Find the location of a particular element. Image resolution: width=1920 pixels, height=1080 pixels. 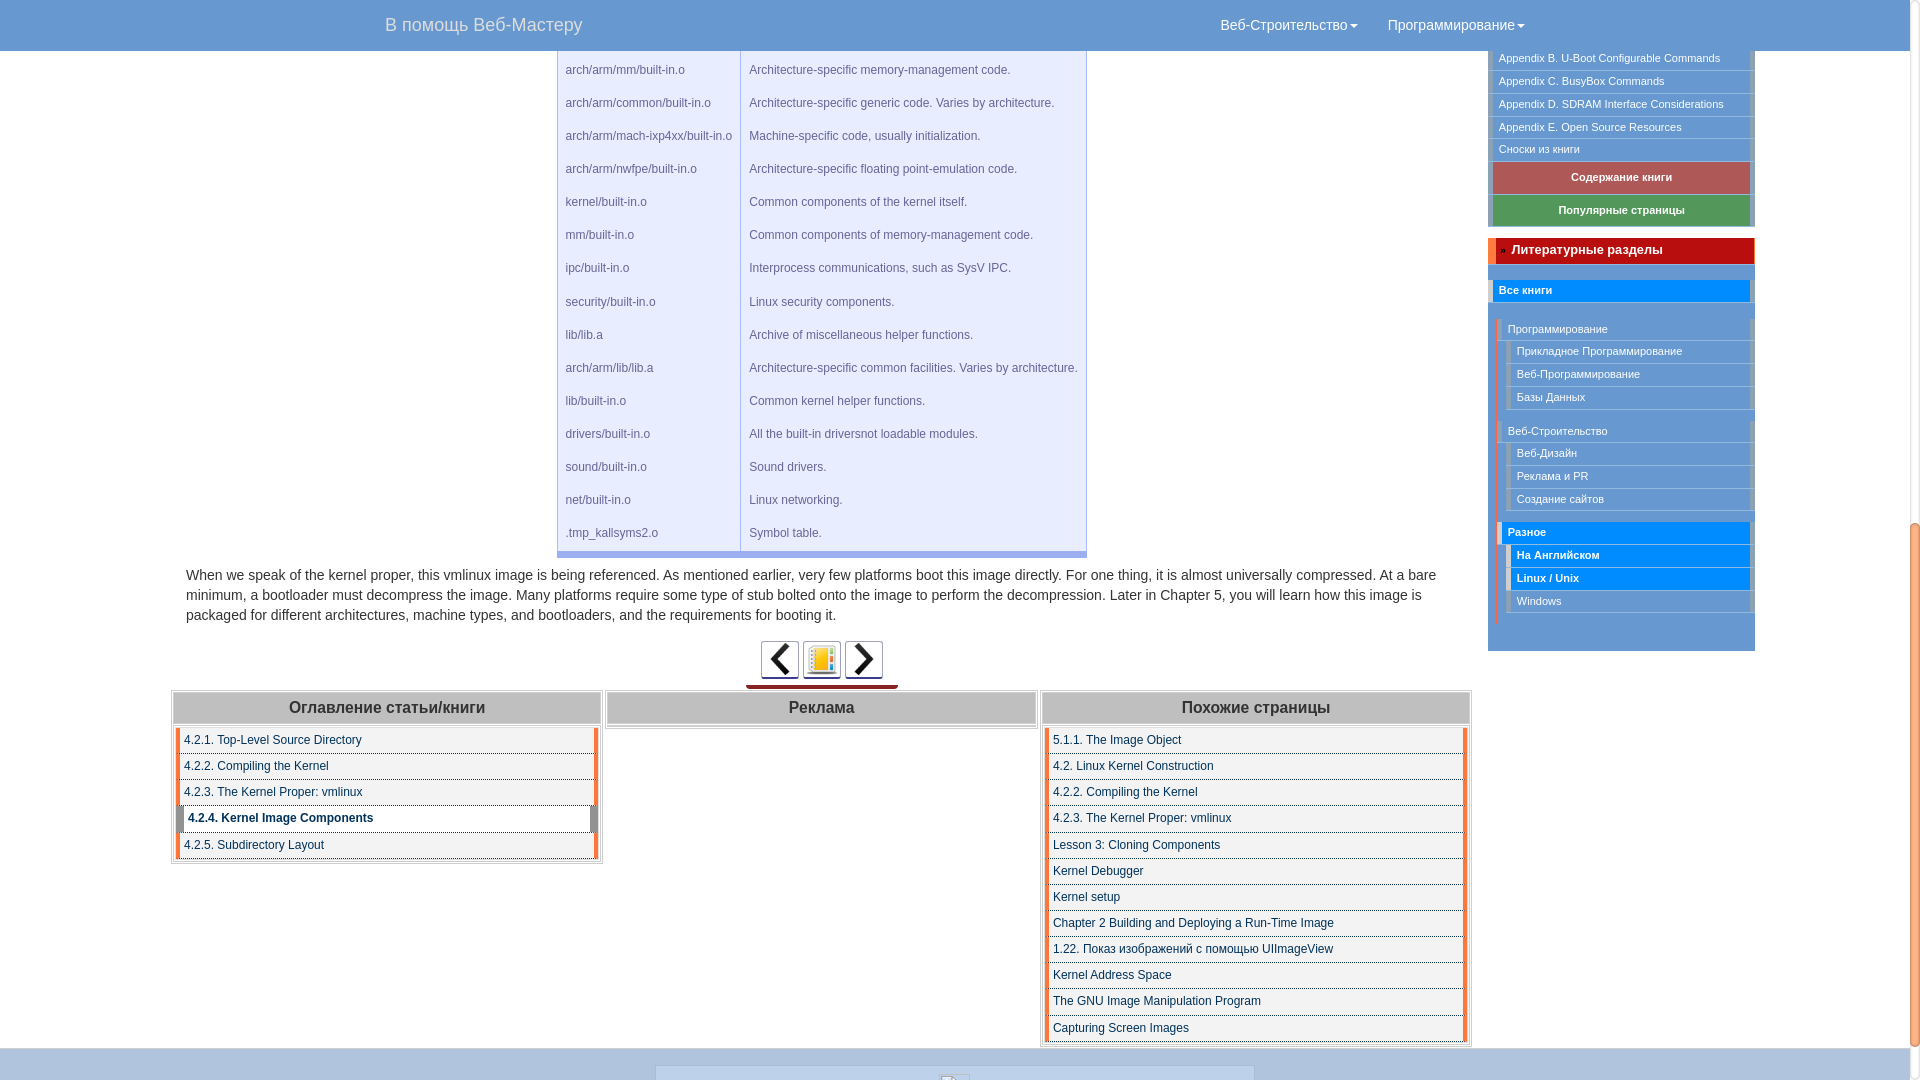

Kernel Debugger is located at coordinates (1255, 871).